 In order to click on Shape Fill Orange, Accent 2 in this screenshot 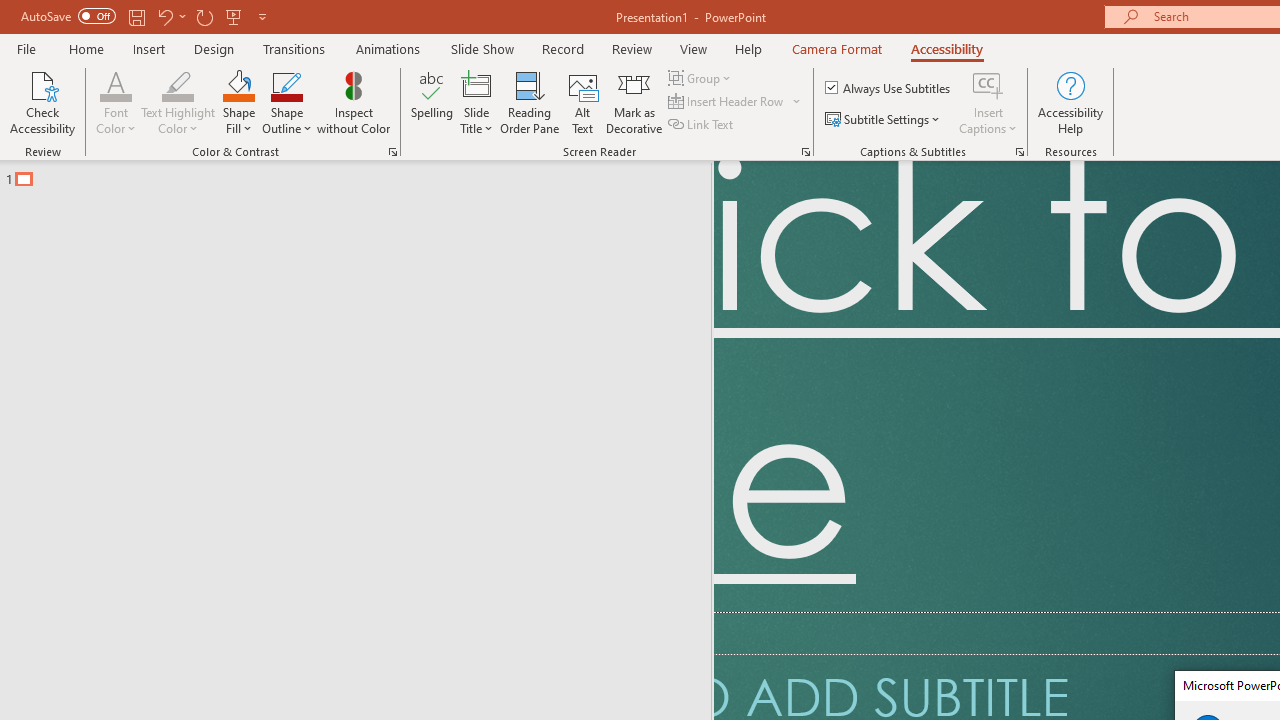, I will do `click(238, 84)`.